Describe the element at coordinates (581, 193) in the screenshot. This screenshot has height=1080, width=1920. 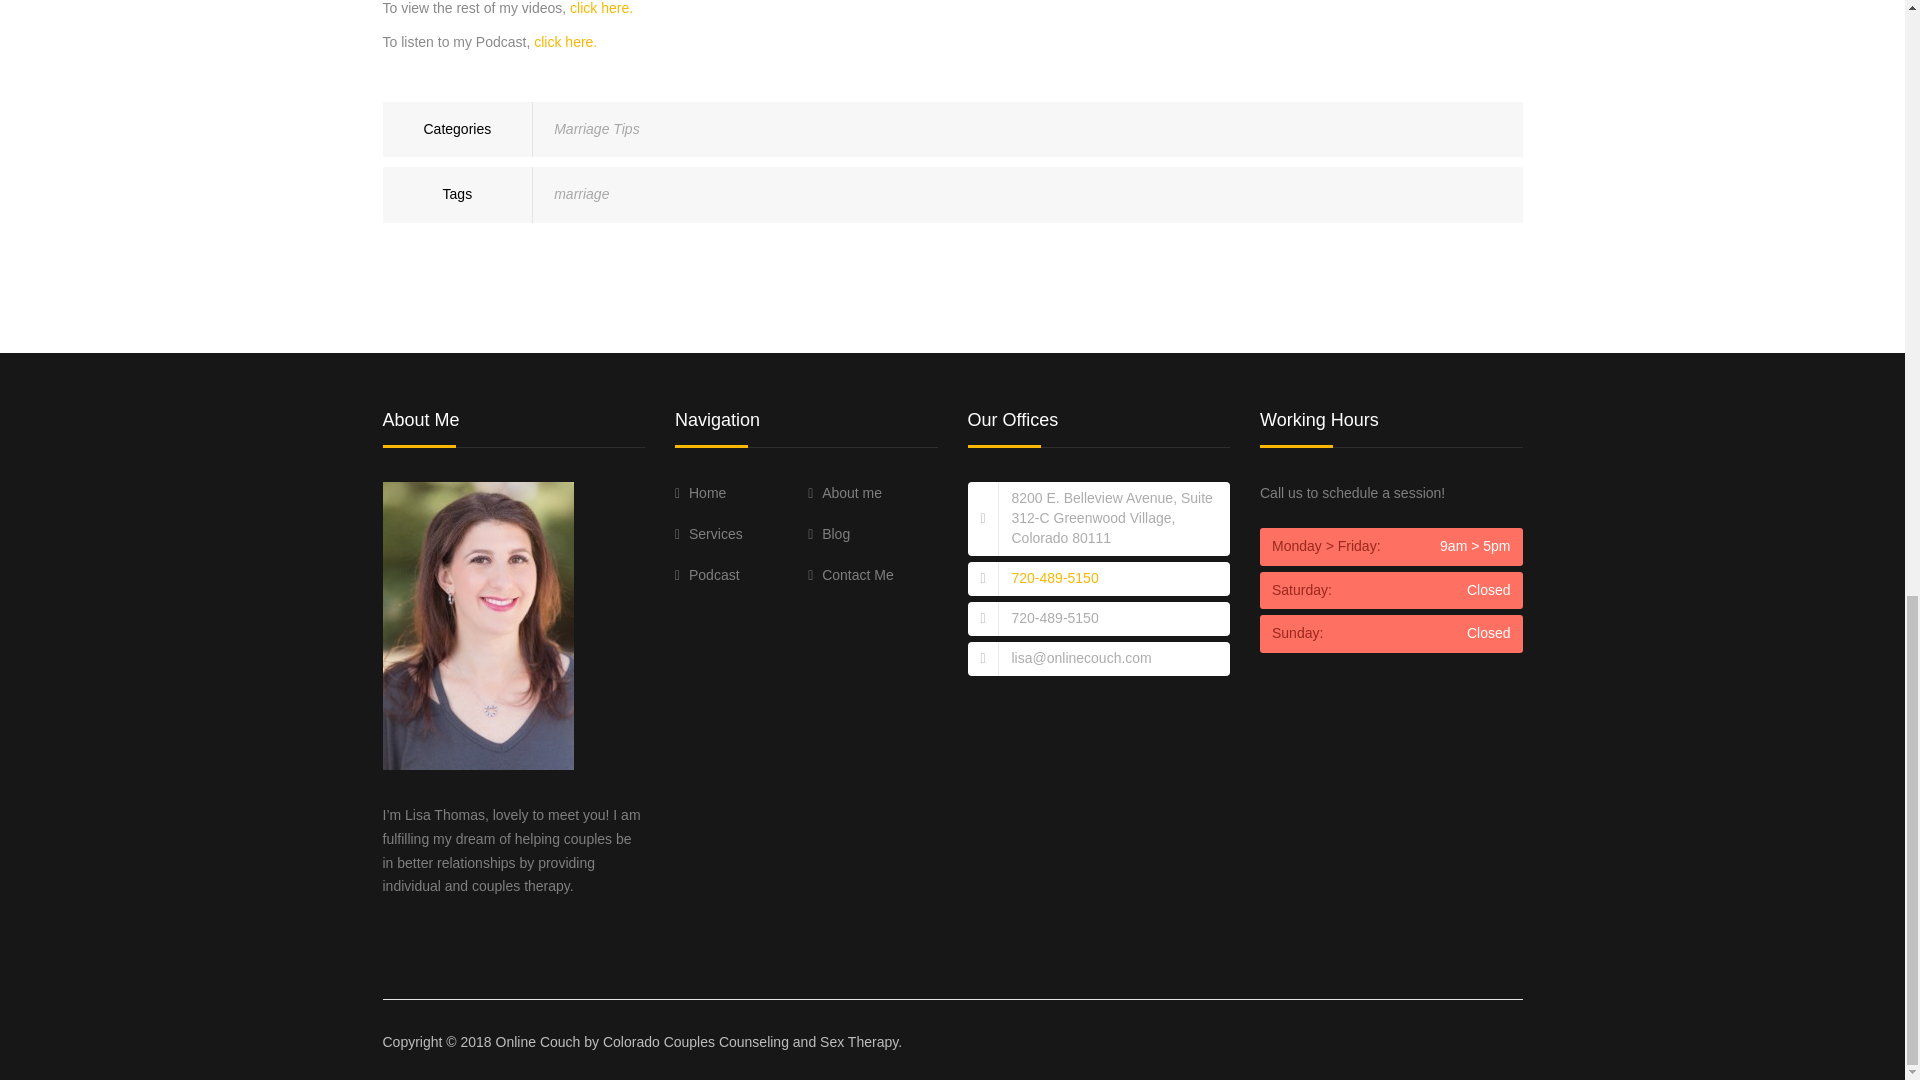
I see `marriage` at that location.